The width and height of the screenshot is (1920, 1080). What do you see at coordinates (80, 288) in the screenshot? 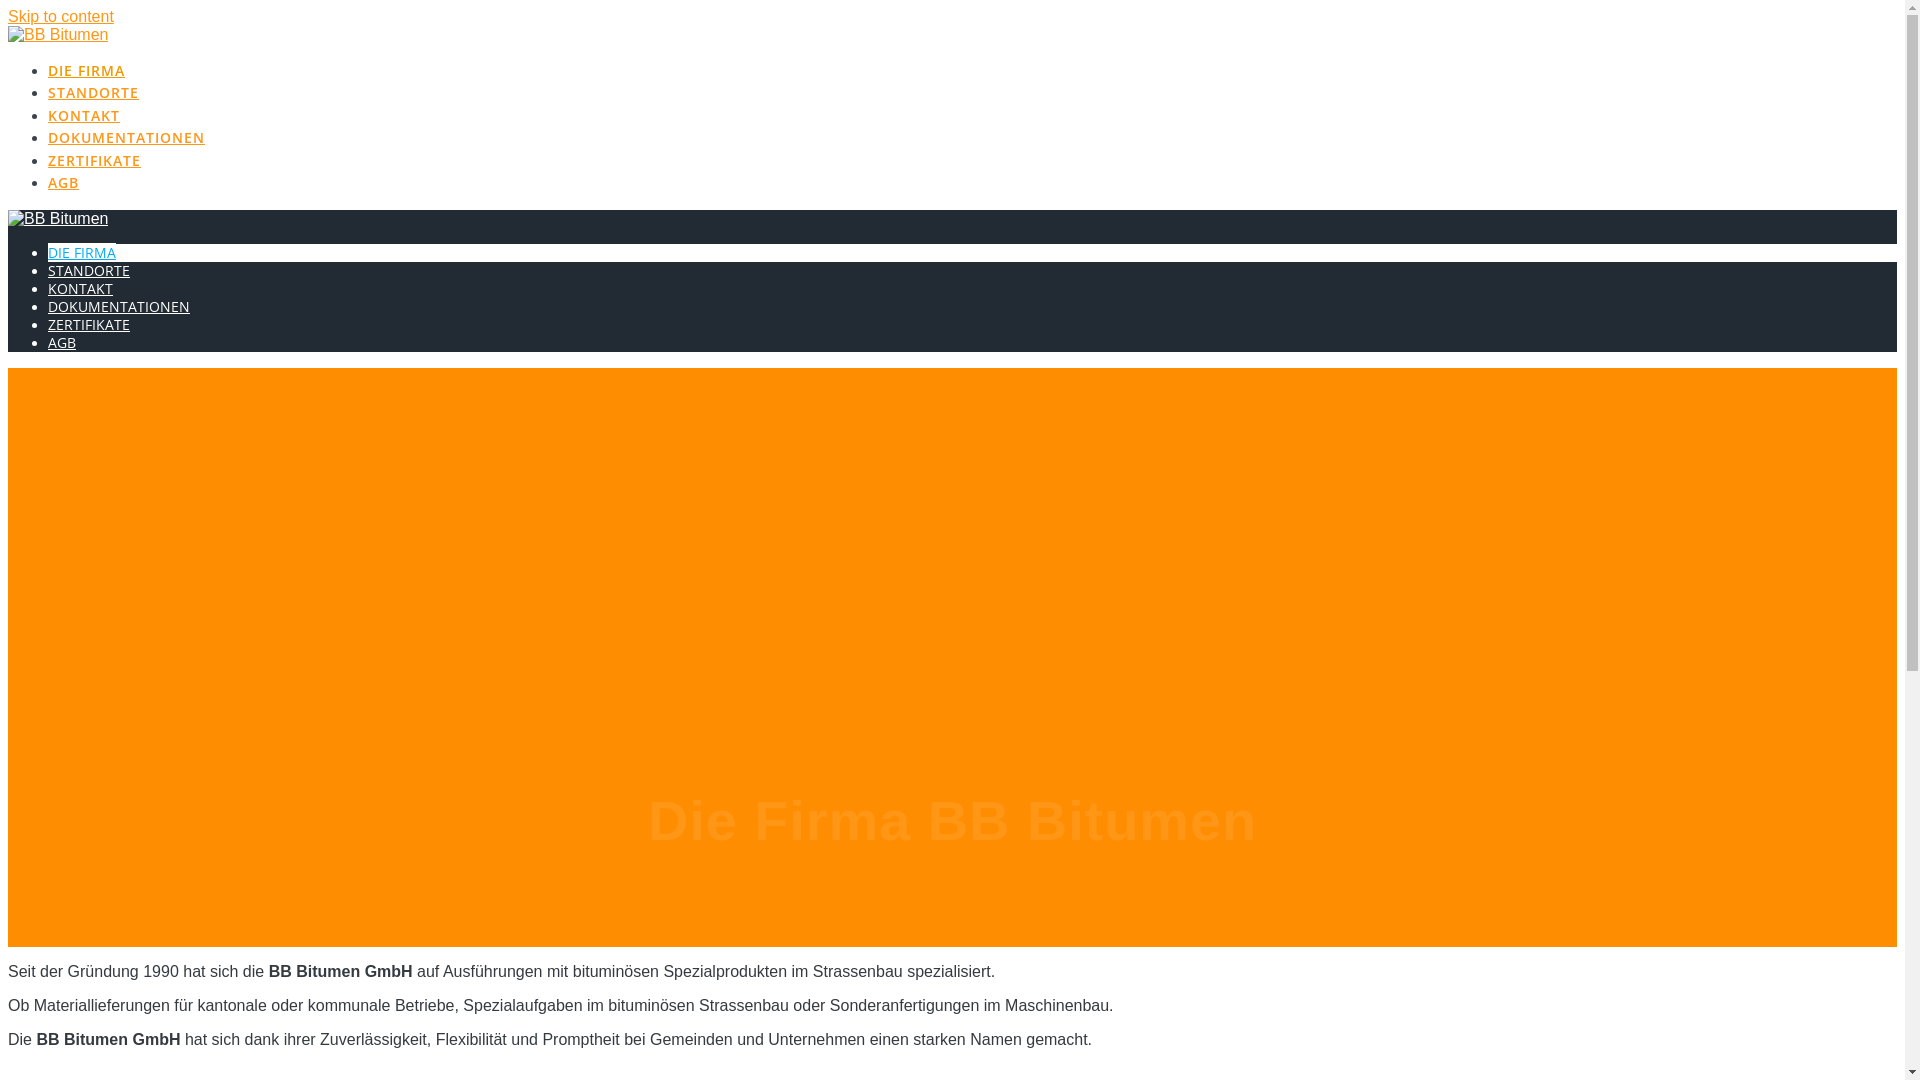
I see `KONTAKT` at bounding box center [80, 288].